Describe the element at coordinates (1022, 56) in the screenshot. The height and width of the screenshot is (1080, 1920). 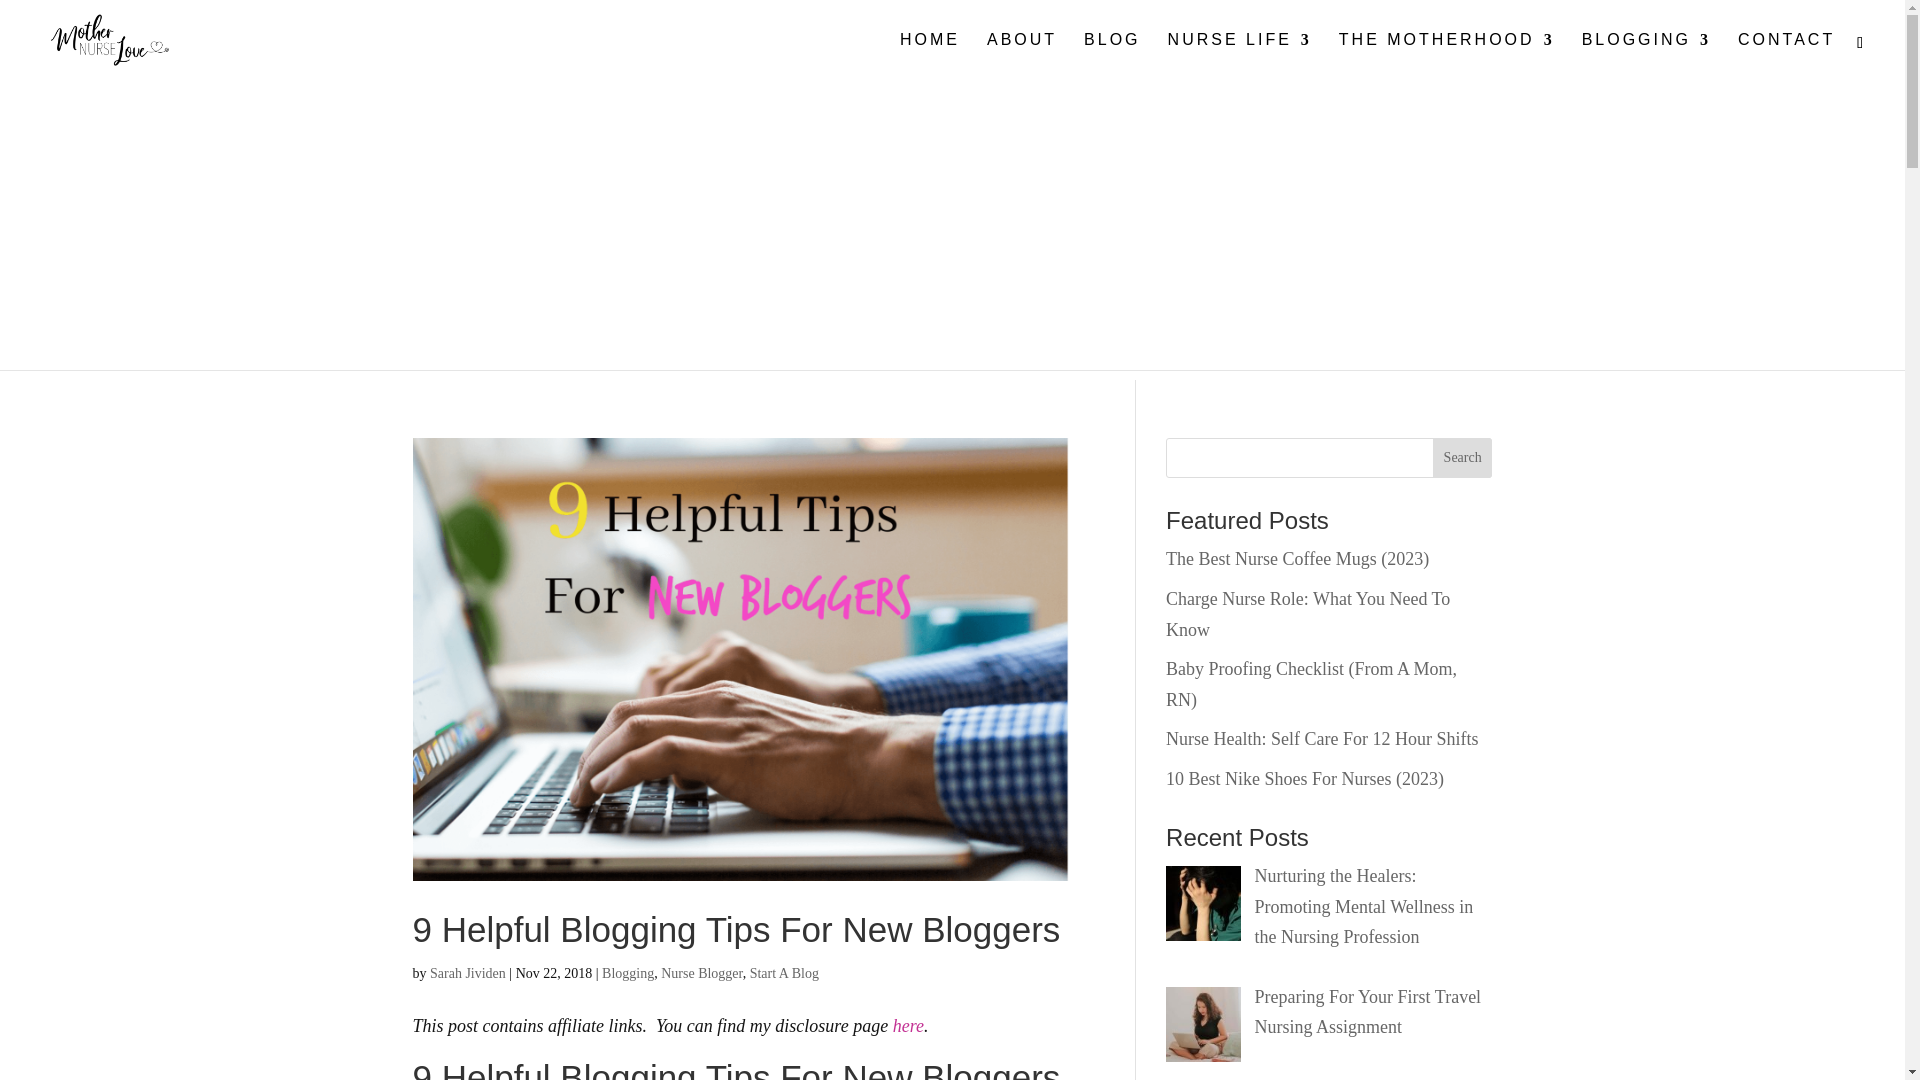
I see `ABOUT` at that location.